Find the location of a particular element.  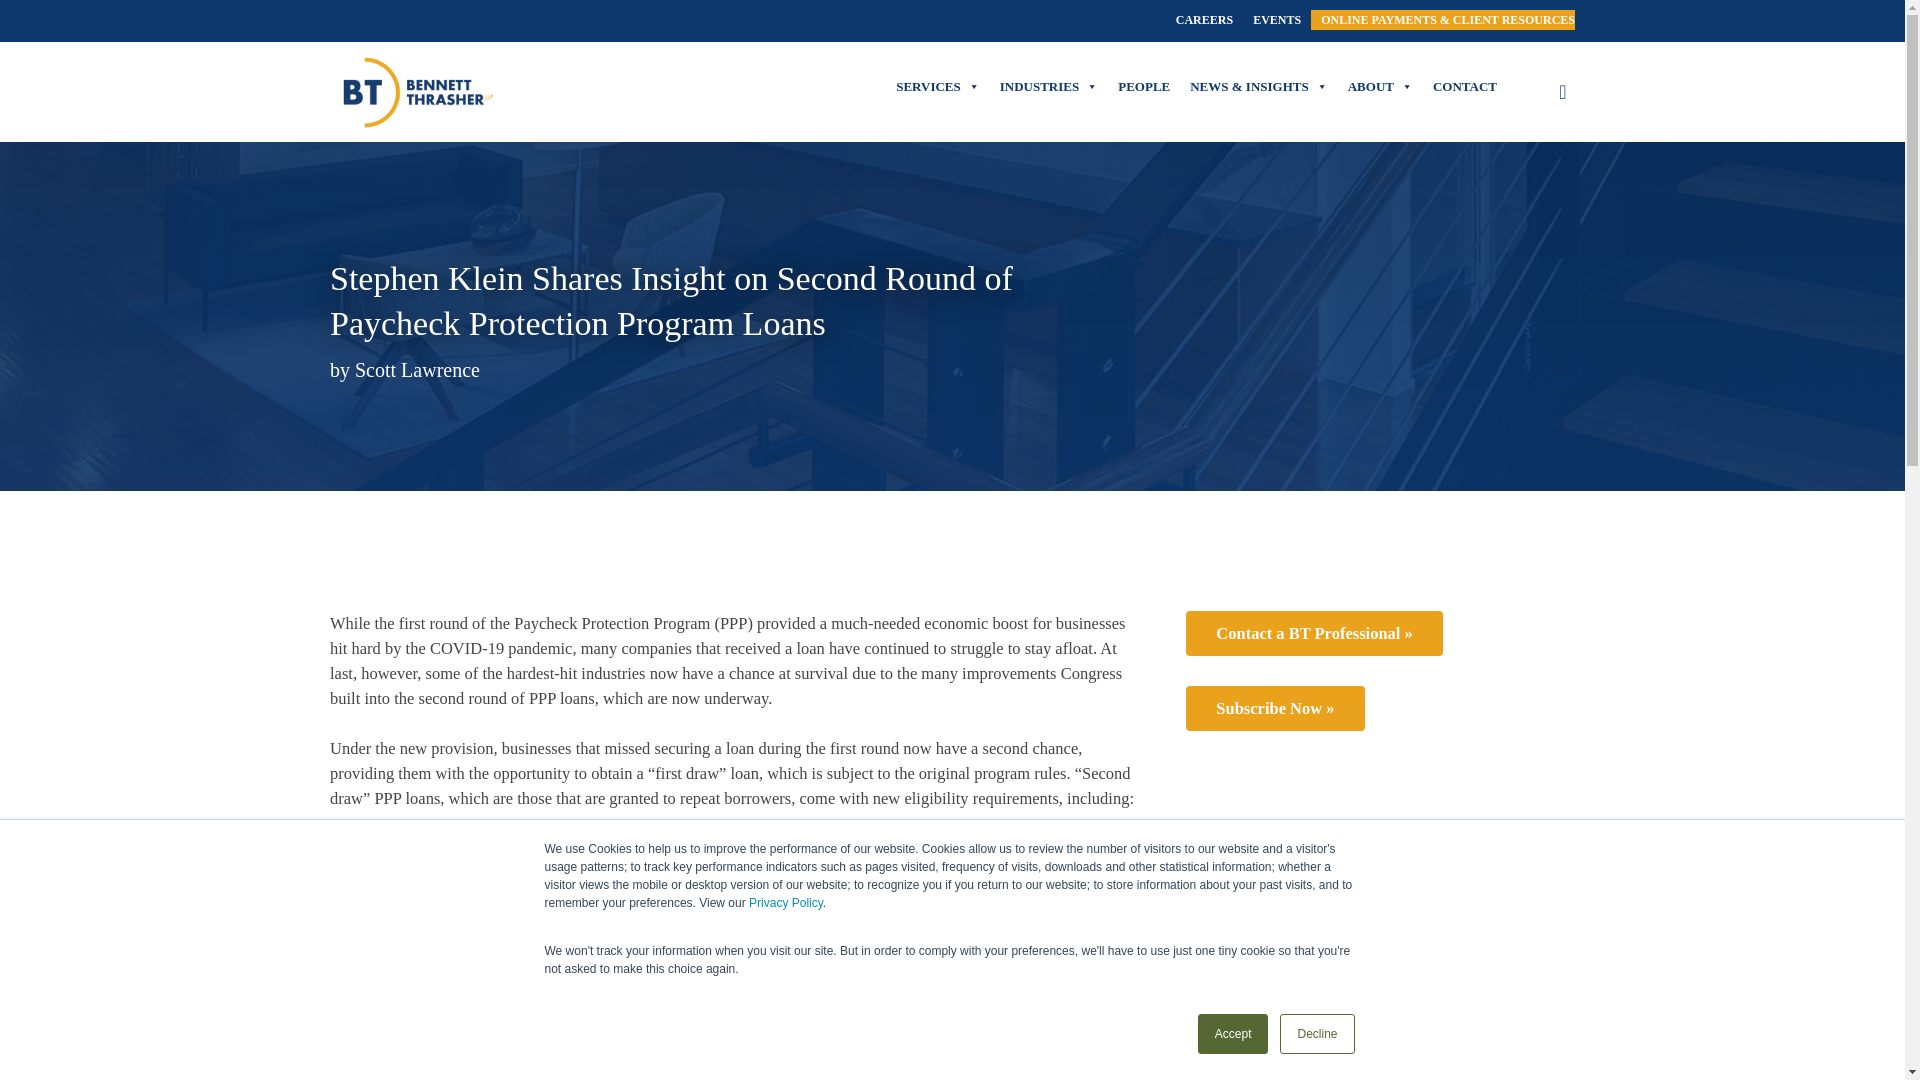

SERVICES is located at coordinates (938, 86).